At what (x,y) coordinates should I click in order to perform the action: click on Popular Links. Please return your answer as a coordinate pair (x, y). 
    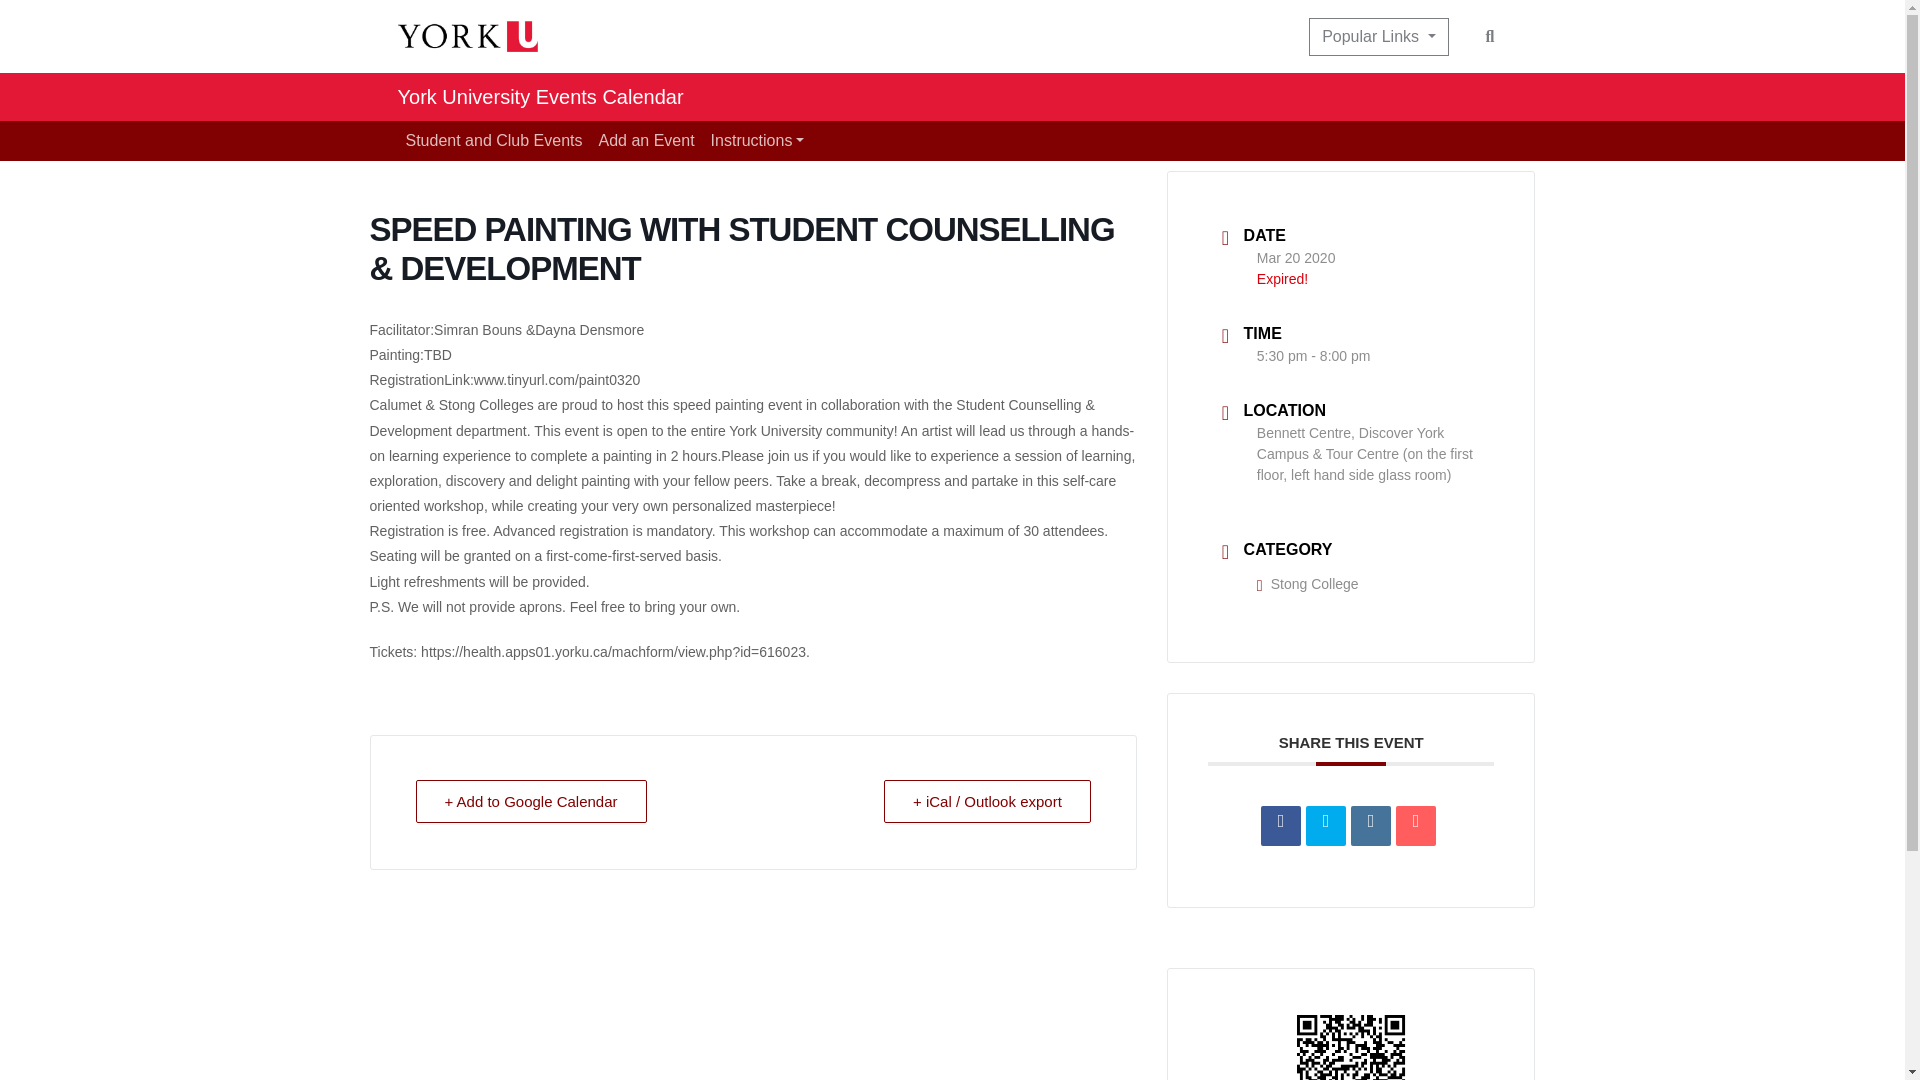
    Looking at the image, I should click on (1378, 37).